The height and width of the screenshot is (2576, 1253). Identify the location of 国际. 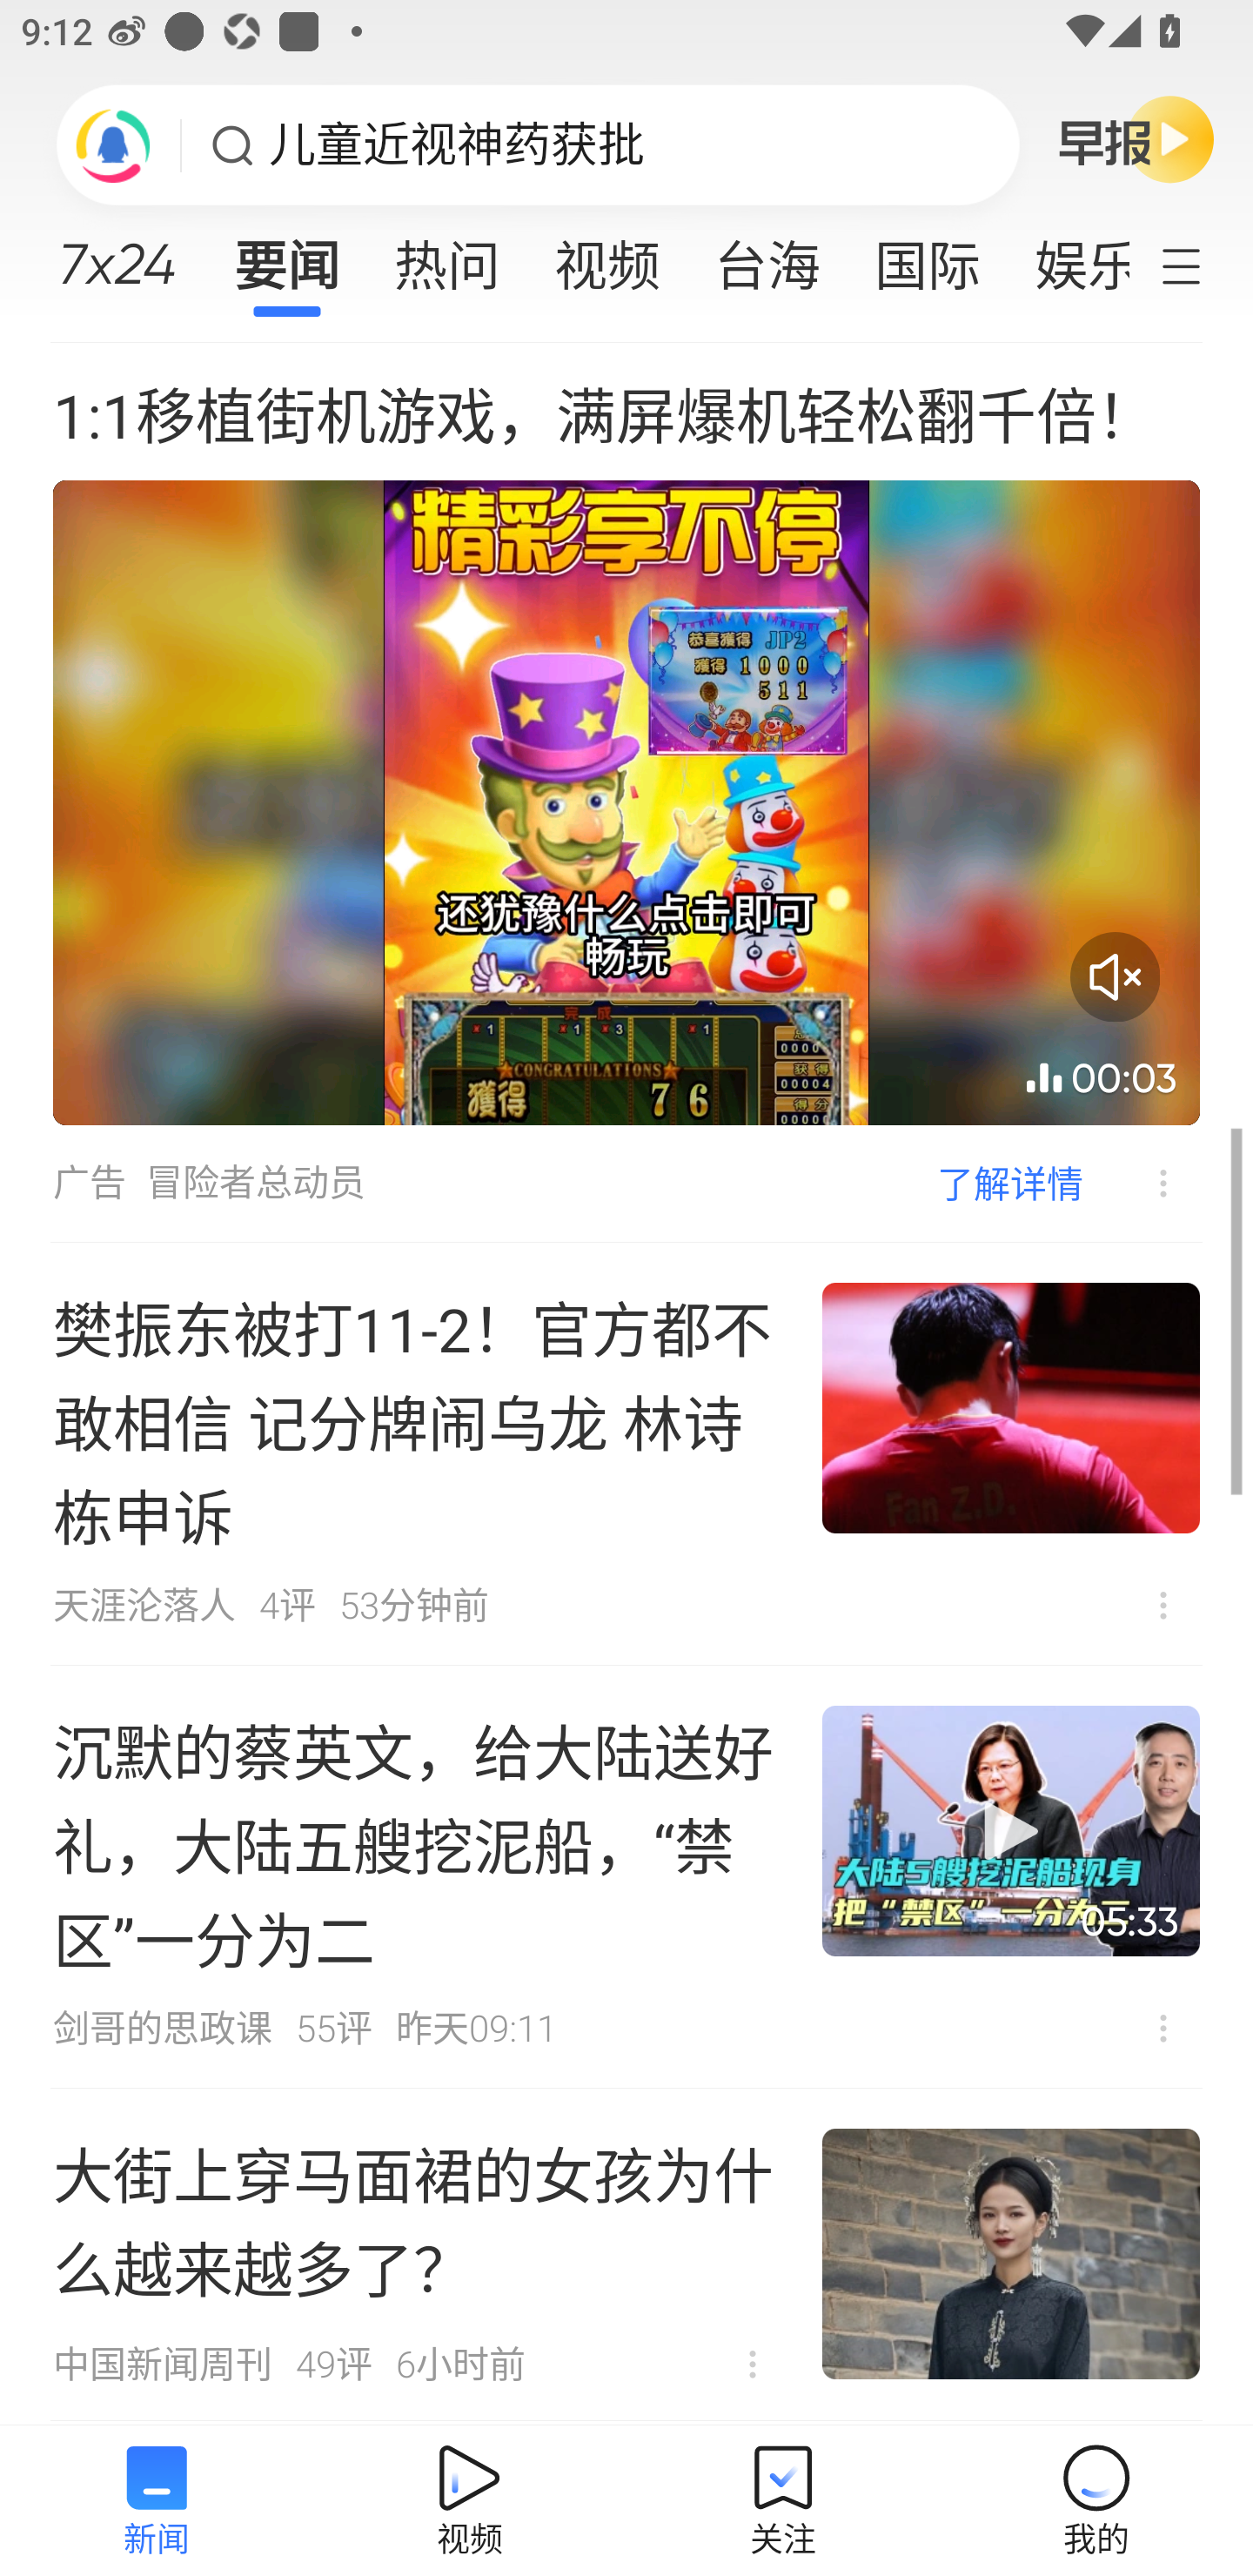
(927, 256).